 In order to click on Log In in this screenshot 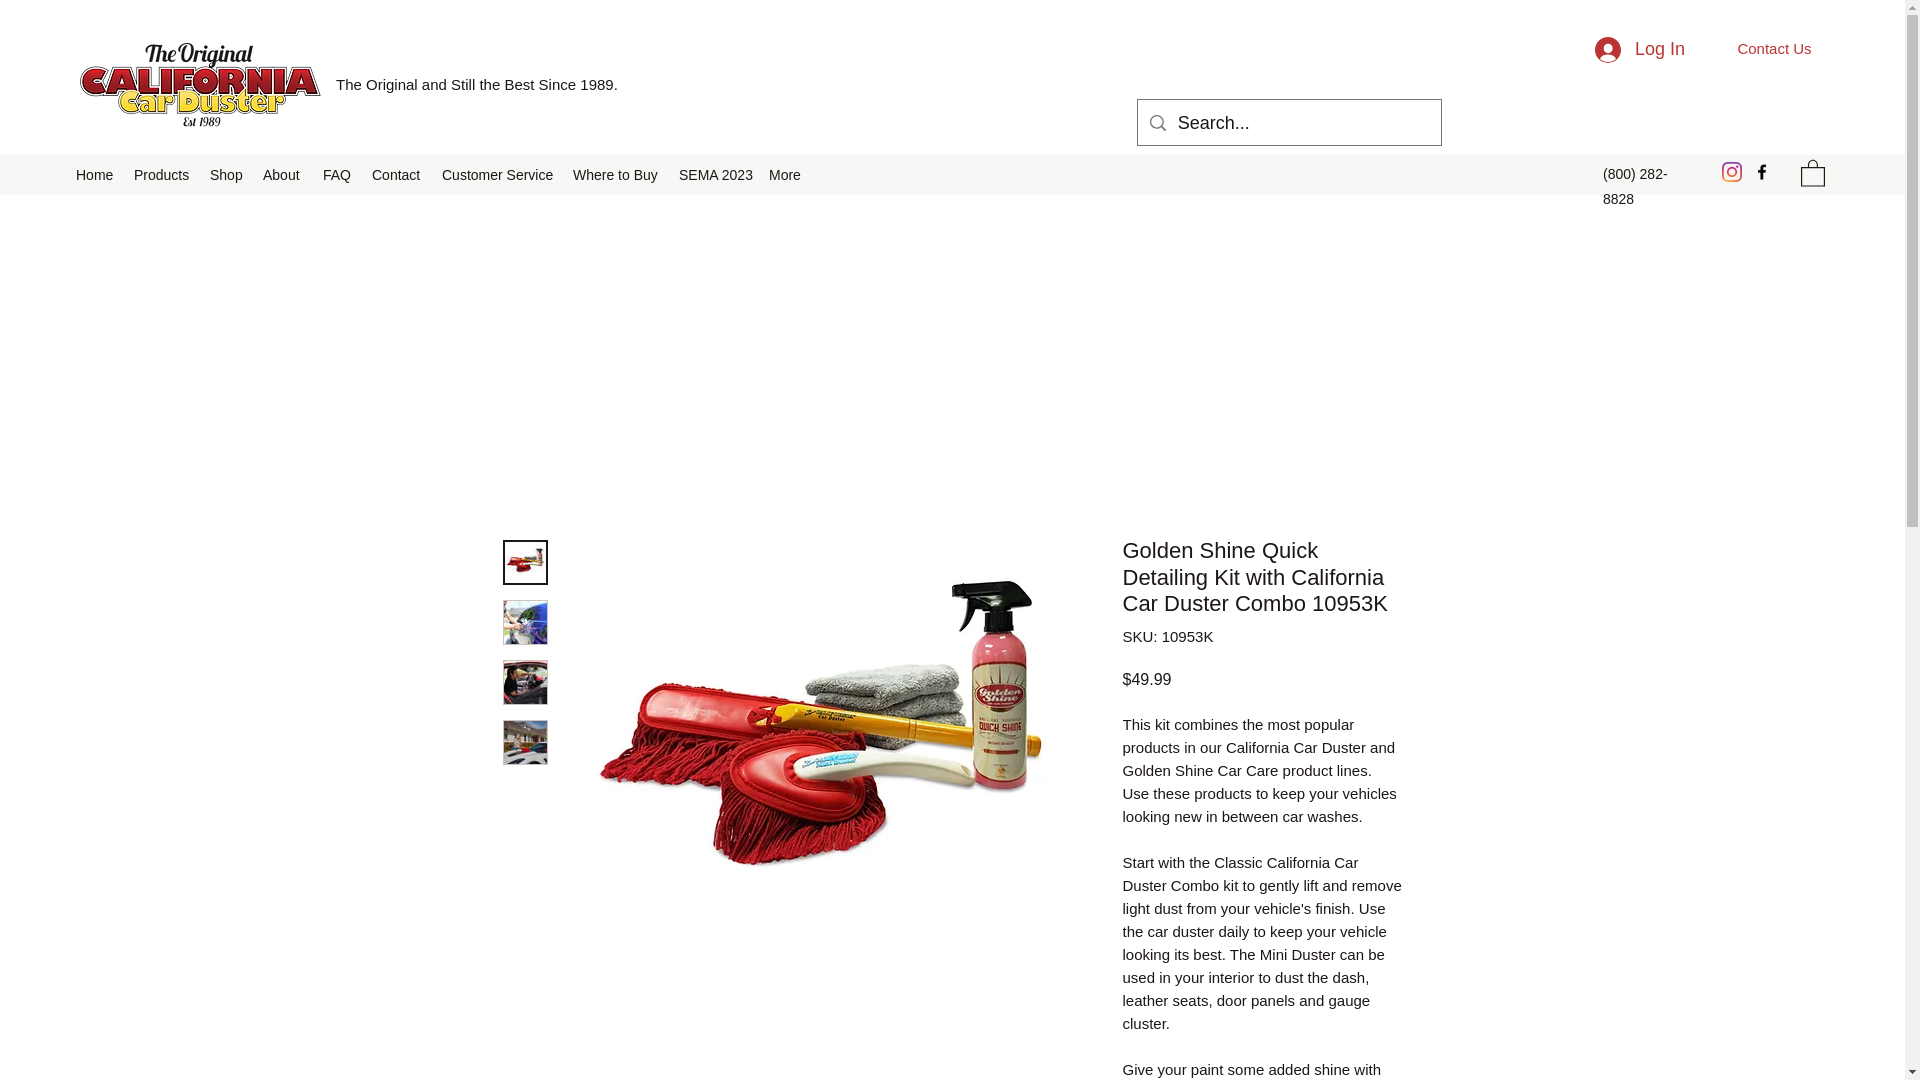, I will do `click(1640, 50)`.